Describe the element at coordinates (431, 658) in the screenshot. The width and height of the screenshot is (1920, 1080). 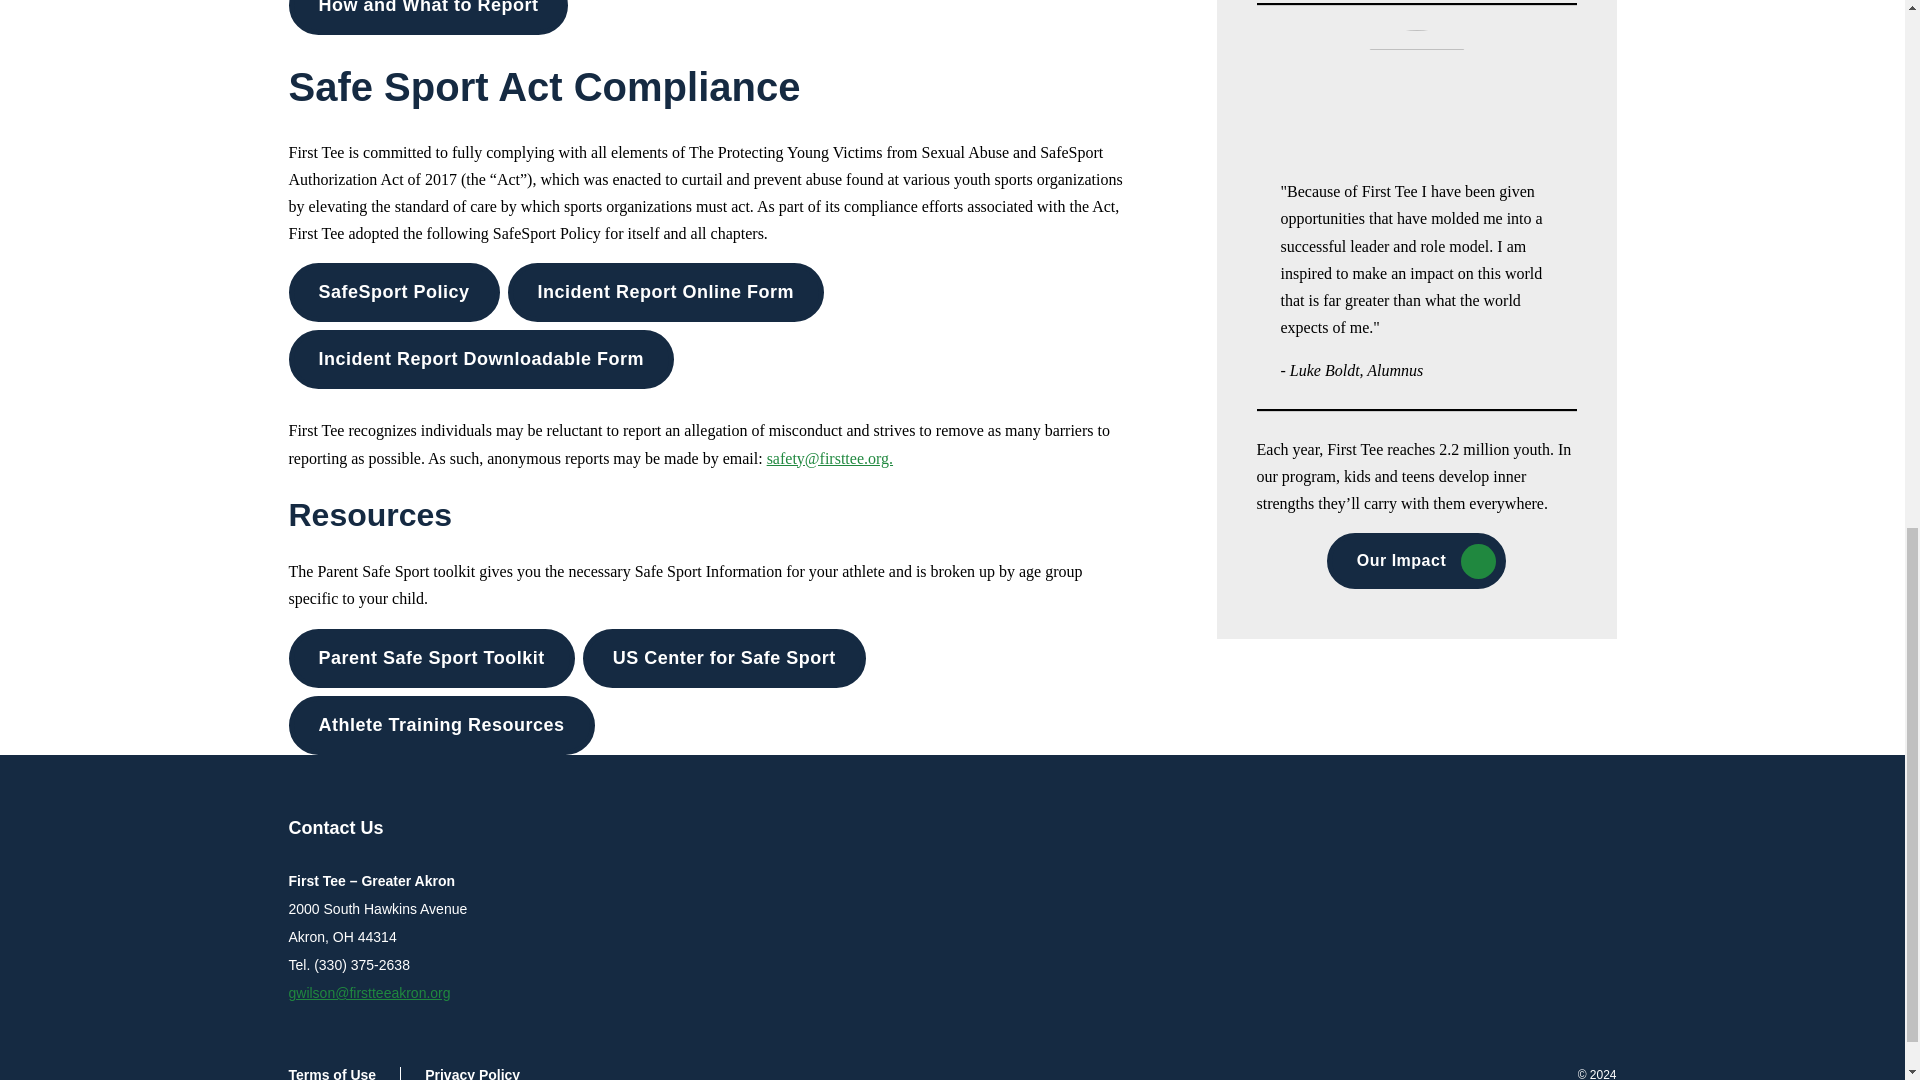
I see `Parent Safe Sport Toolkit` at that location.